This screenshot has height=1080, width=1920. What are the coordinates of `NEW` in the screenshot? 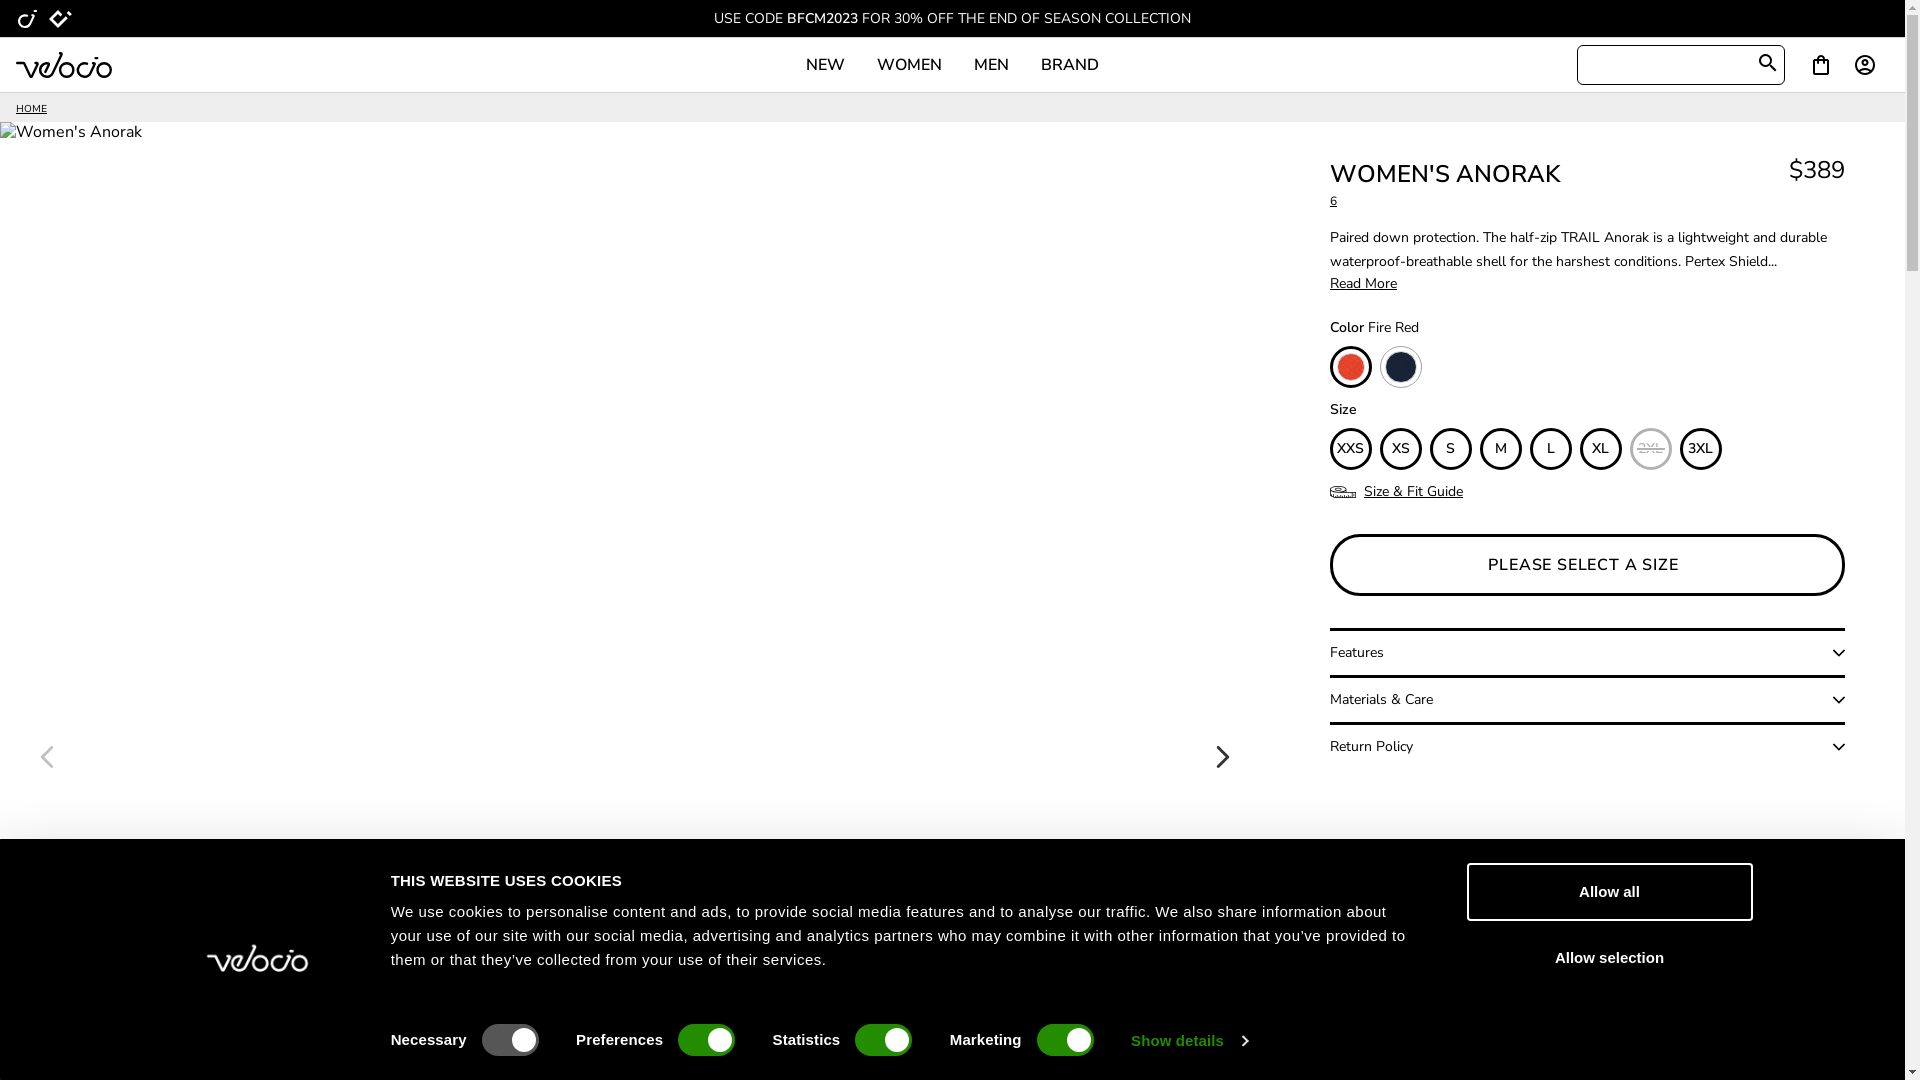 It's located at (826, 65).